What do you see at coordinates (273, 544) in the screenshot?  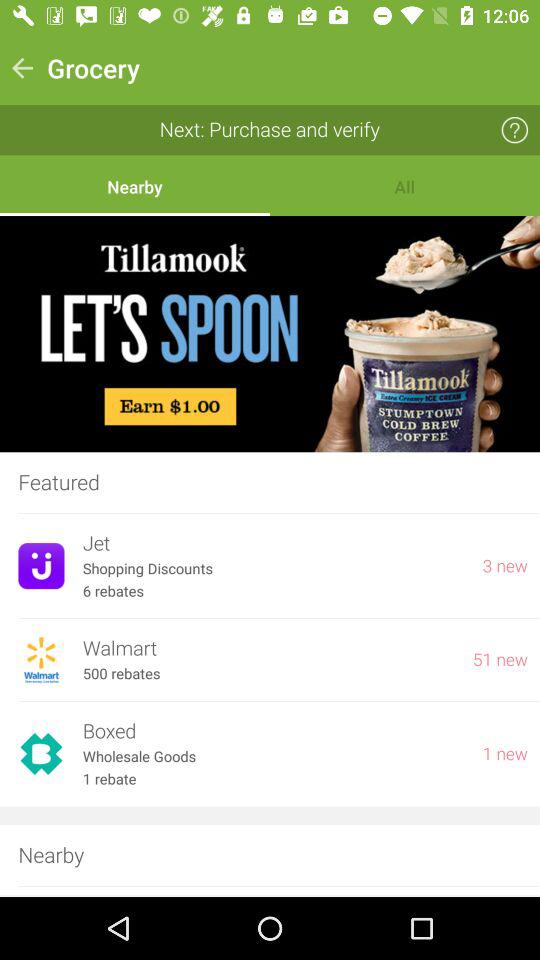 I see `turn on the jet item` at bounding box center [273, 544].